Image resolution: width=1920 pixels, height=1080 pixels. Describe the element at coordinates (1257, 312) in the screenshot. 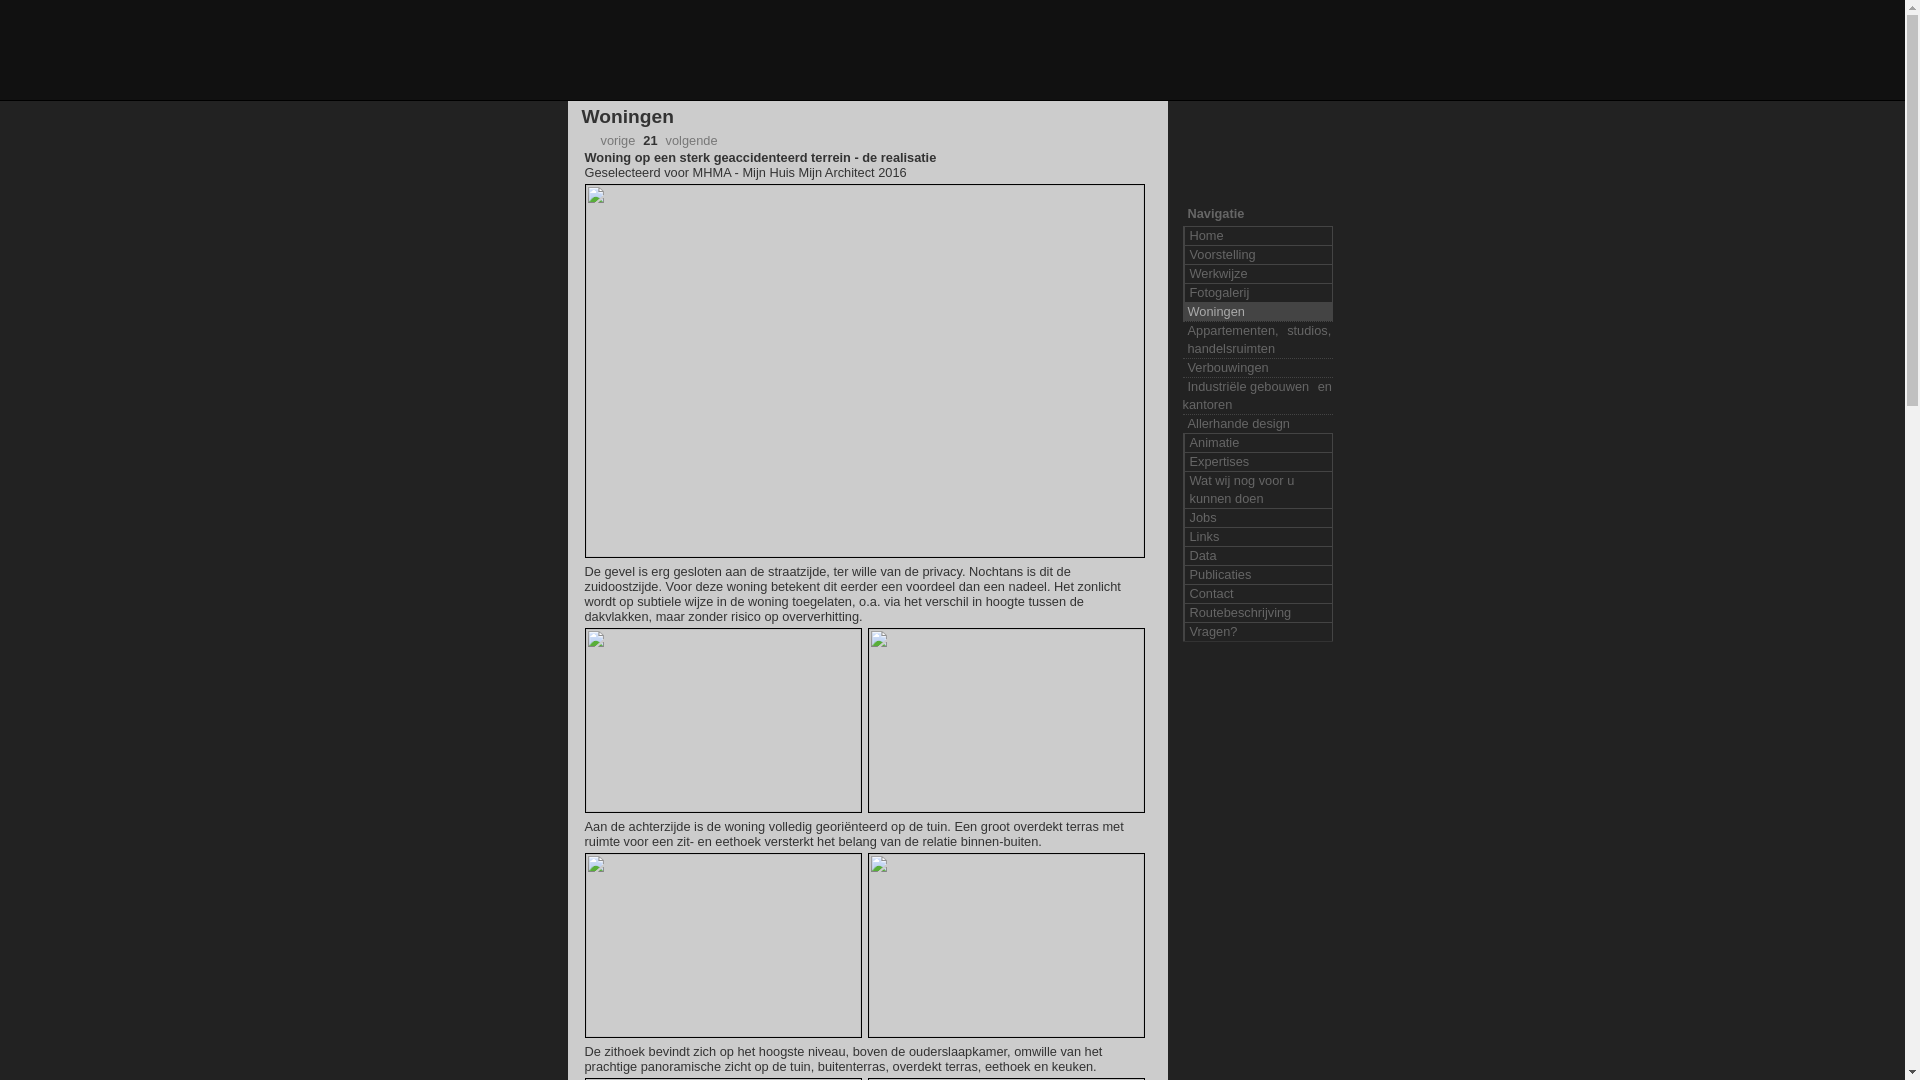

I see `Woningen` at that location.